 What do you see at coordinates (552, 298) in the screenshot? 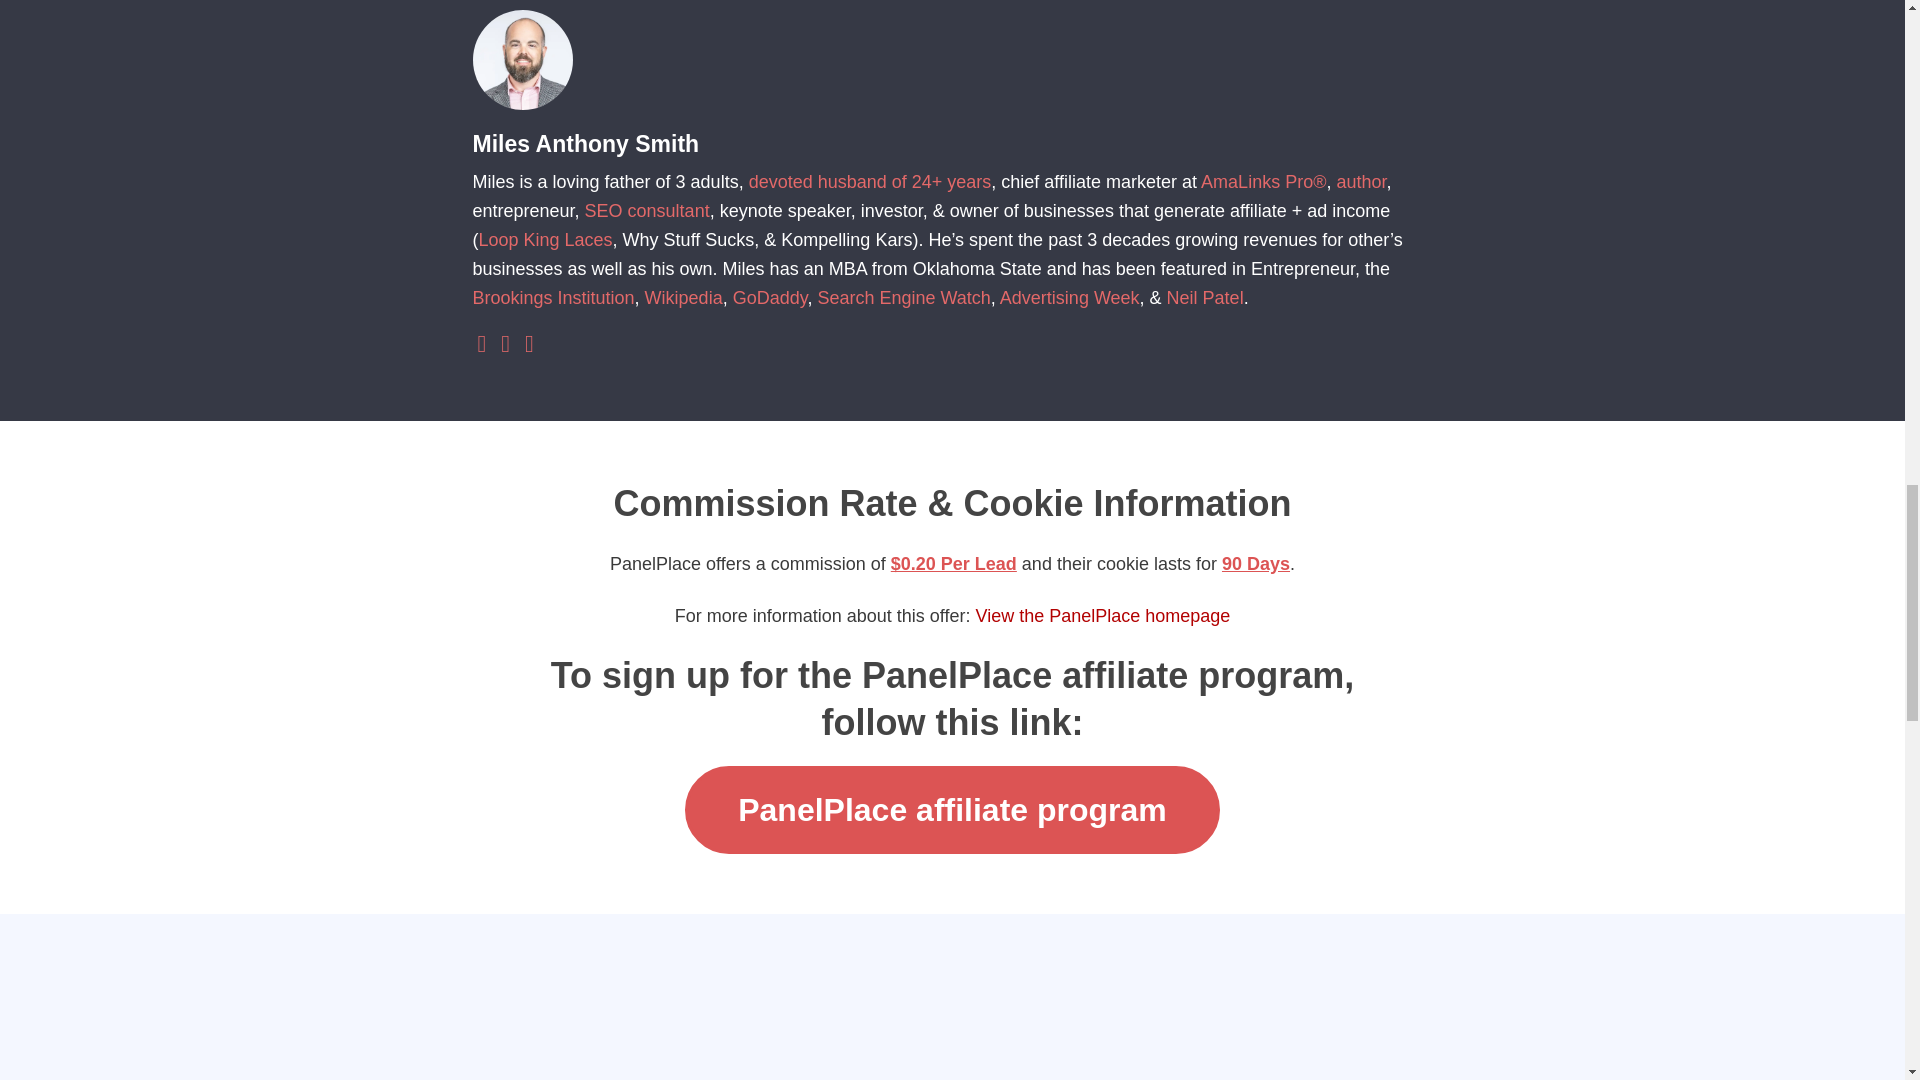
I see `Brookings Institution` at bounding box center [552, 298].